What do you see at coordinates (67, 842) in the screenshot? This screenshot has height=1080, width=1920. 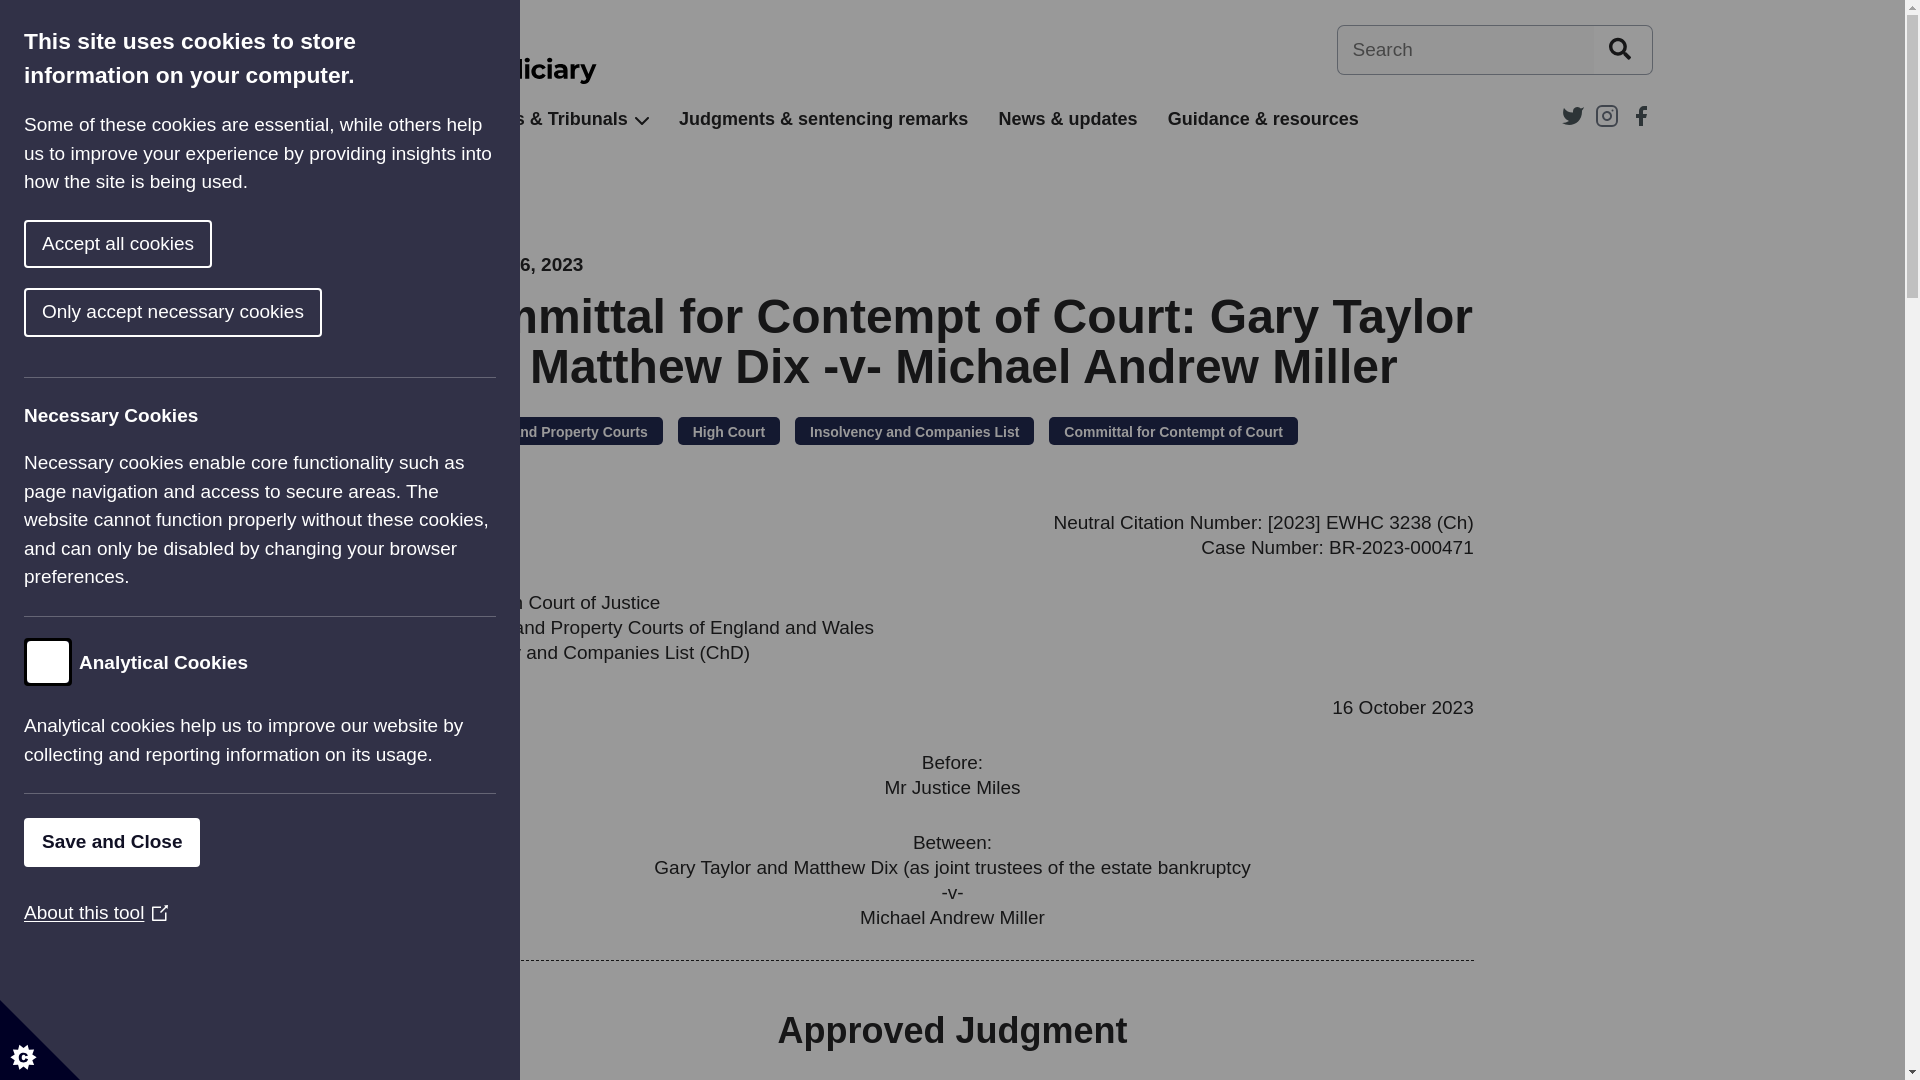 I see `Save and Close` at bounding box center [67, 842].